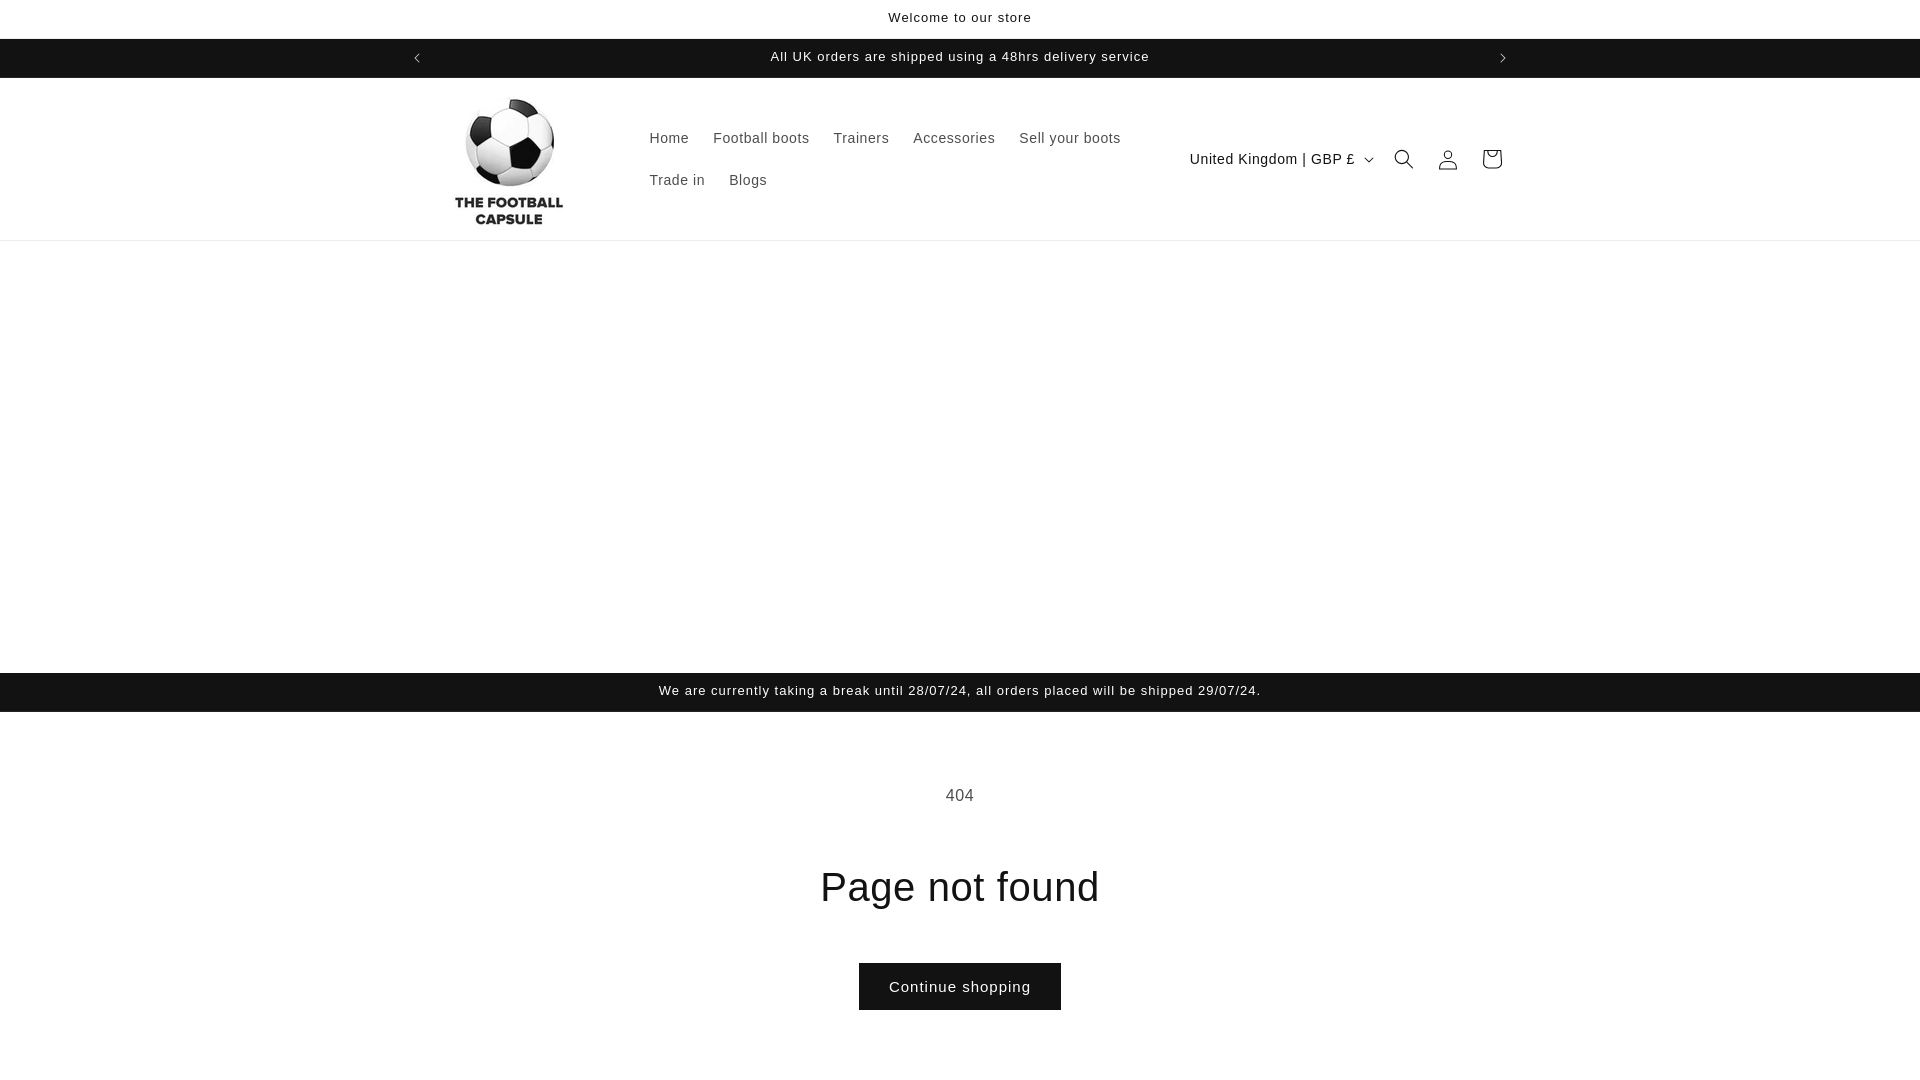 This screenshot has height=1080, width=1920. I want to click on Football boots, so click(760, 137).